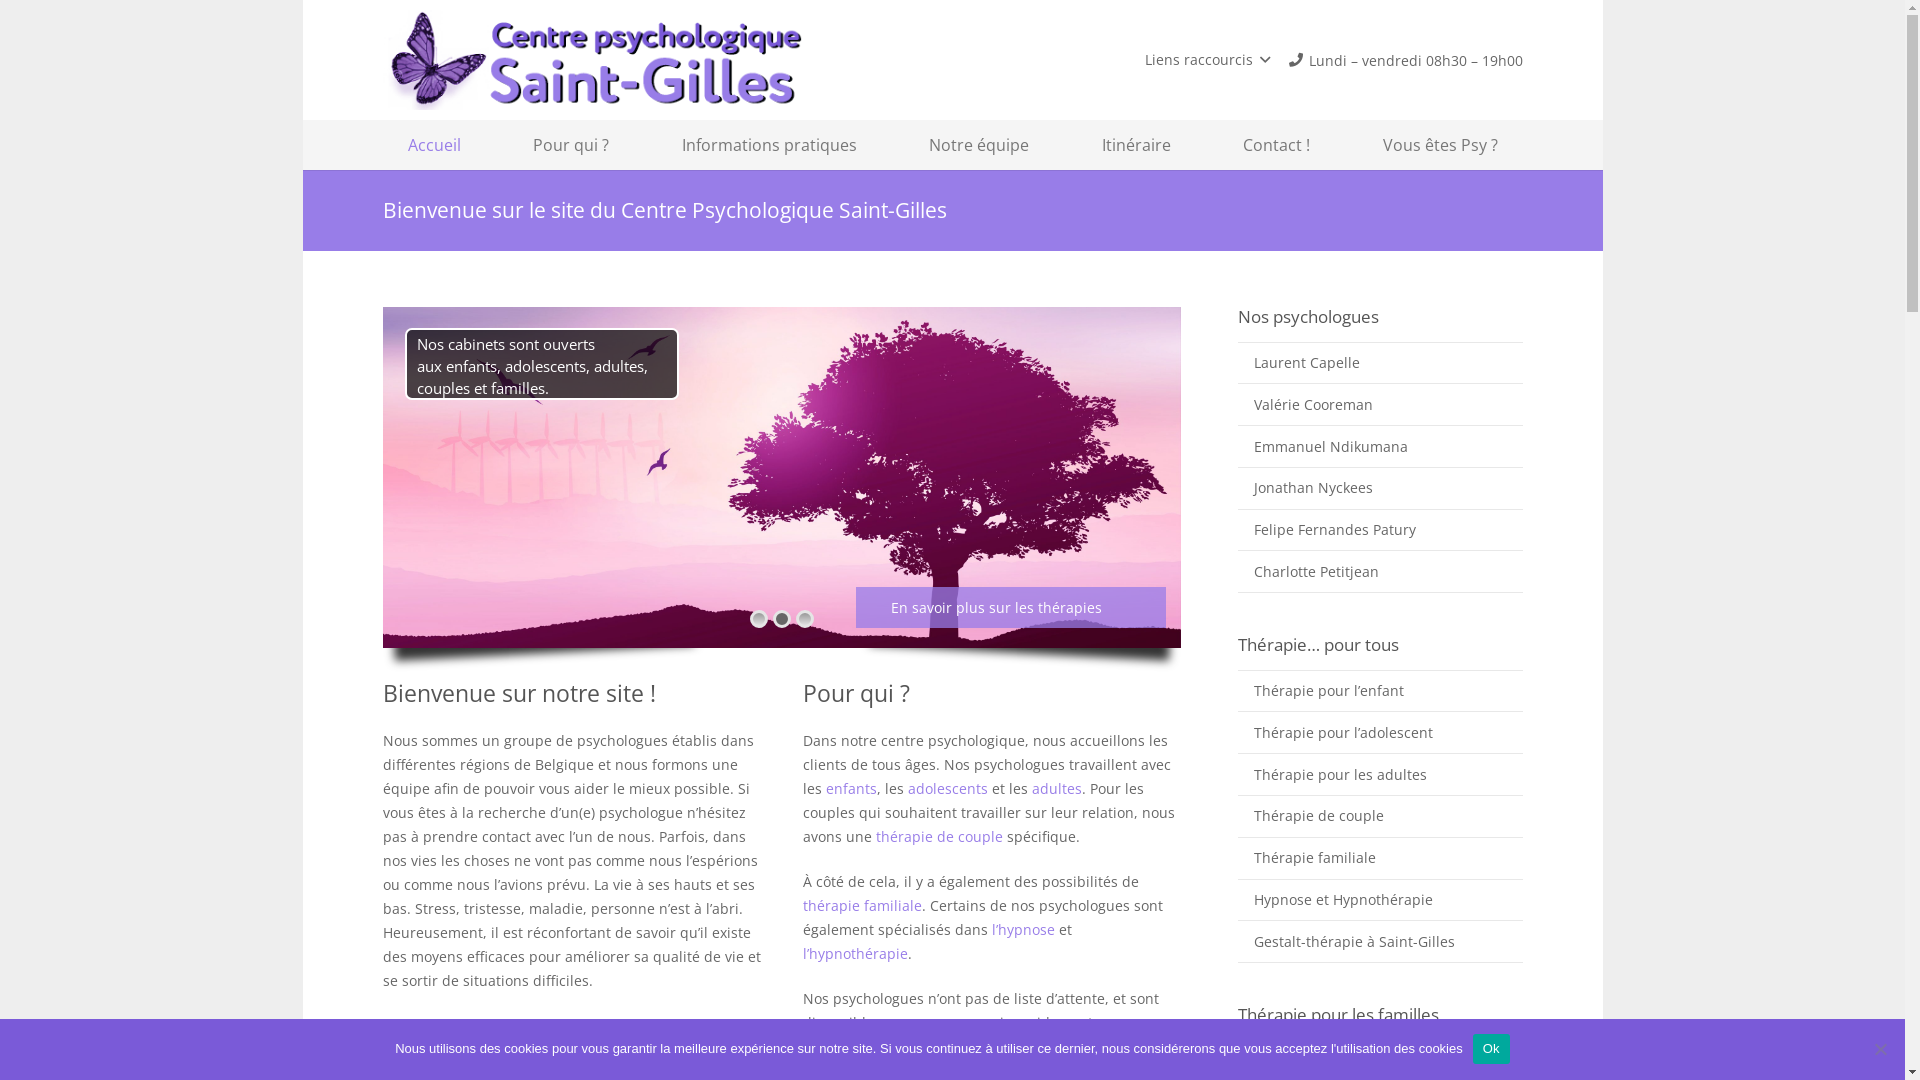 Image resolution: width=1920 pixels, height=1080 pixels. What do you see at coordinates (1380, 363) in the screenshot?
I see `Laurent Capelle` at bounding box center [1380, 363].